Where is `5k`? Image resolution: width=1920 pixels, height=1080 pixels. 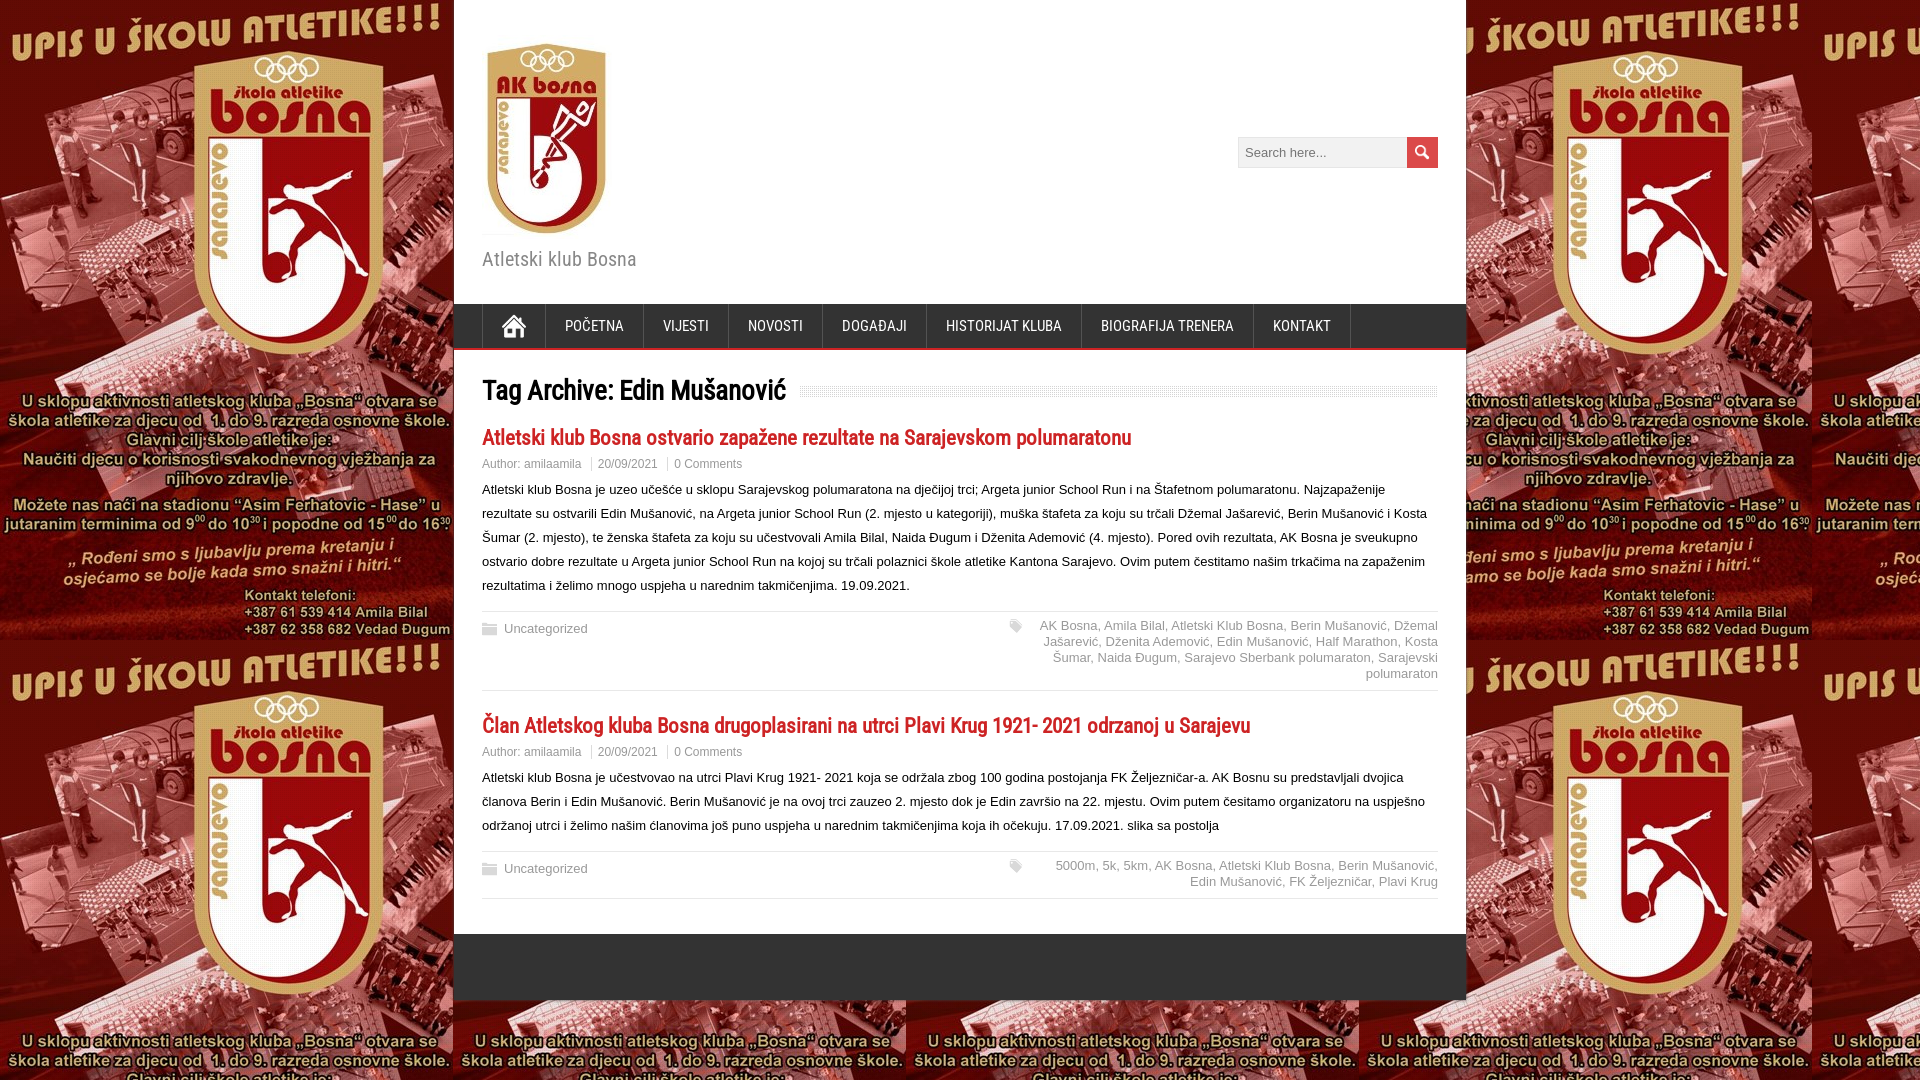 5k is located at coordinates (1110, 866).